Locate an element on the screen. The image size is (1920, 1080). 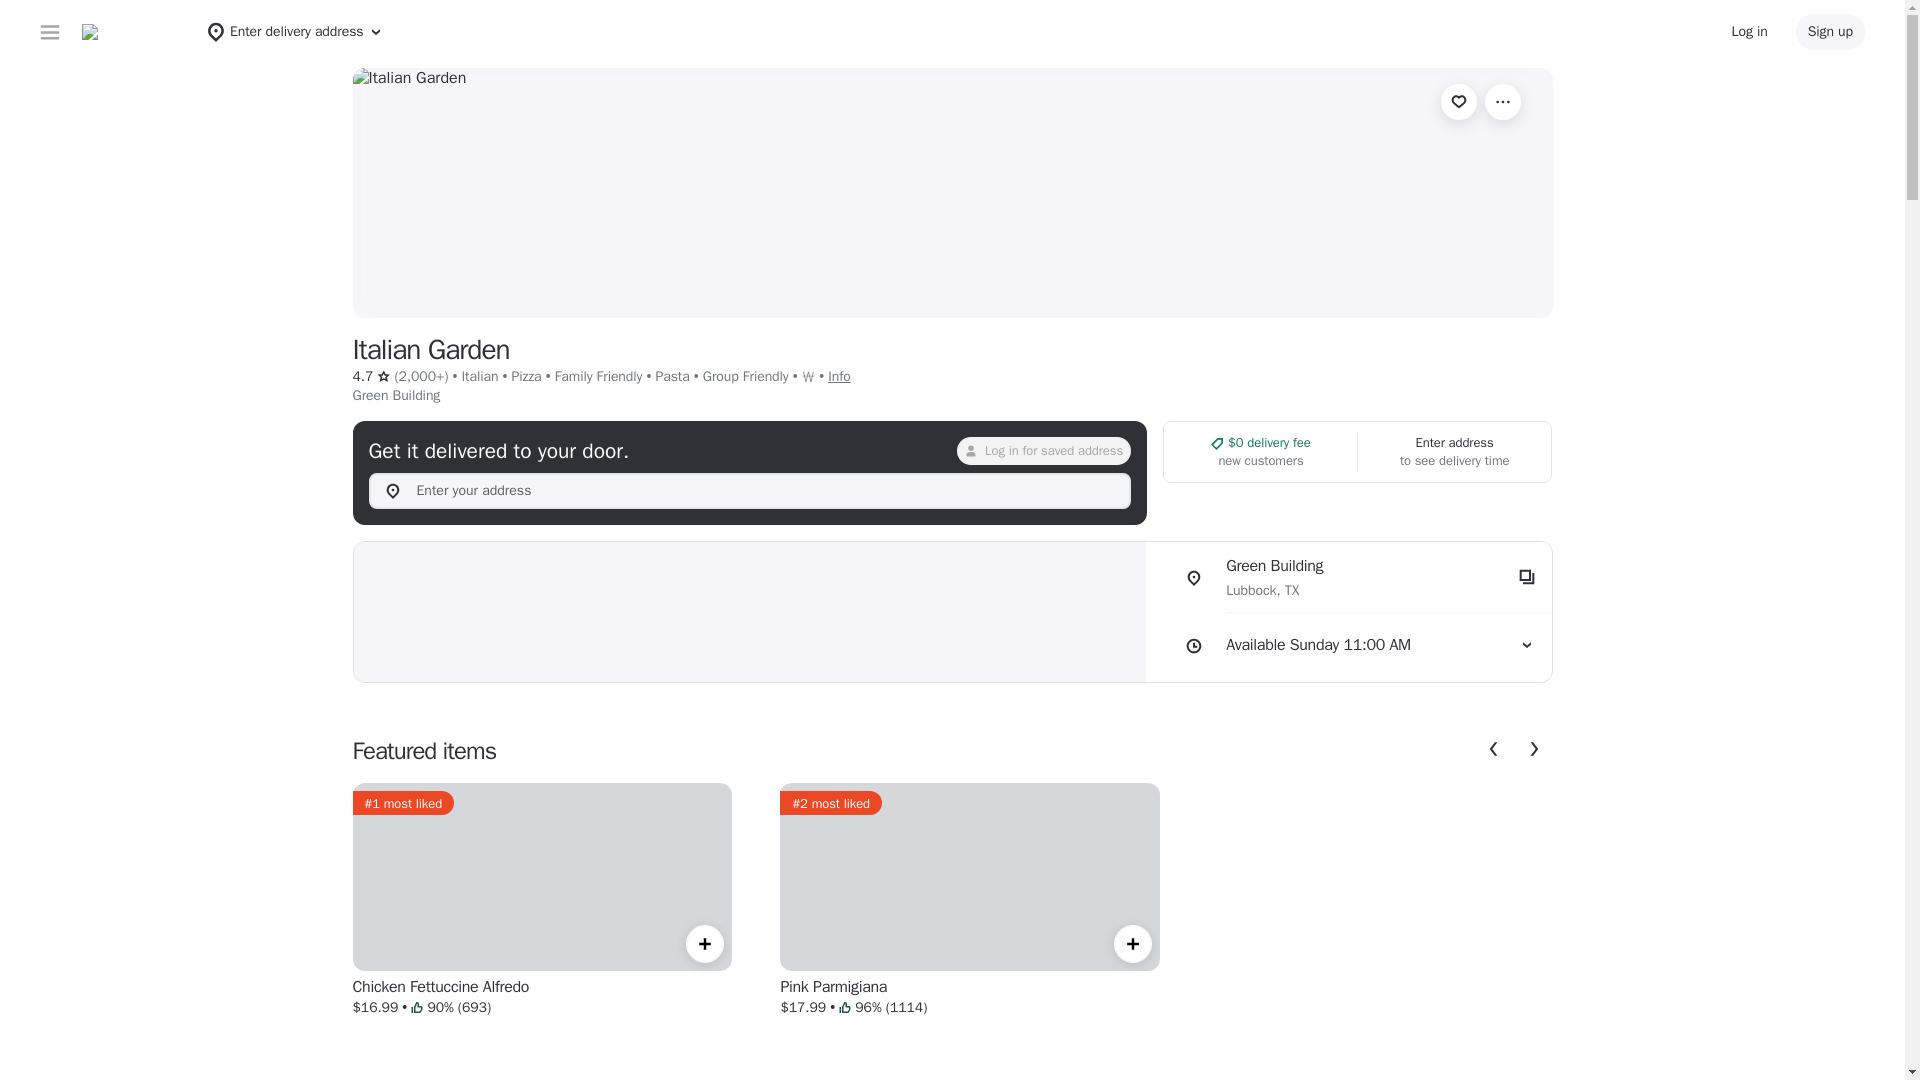
Available Sunday 11:00 AM is located at coordinates (1356, 646).